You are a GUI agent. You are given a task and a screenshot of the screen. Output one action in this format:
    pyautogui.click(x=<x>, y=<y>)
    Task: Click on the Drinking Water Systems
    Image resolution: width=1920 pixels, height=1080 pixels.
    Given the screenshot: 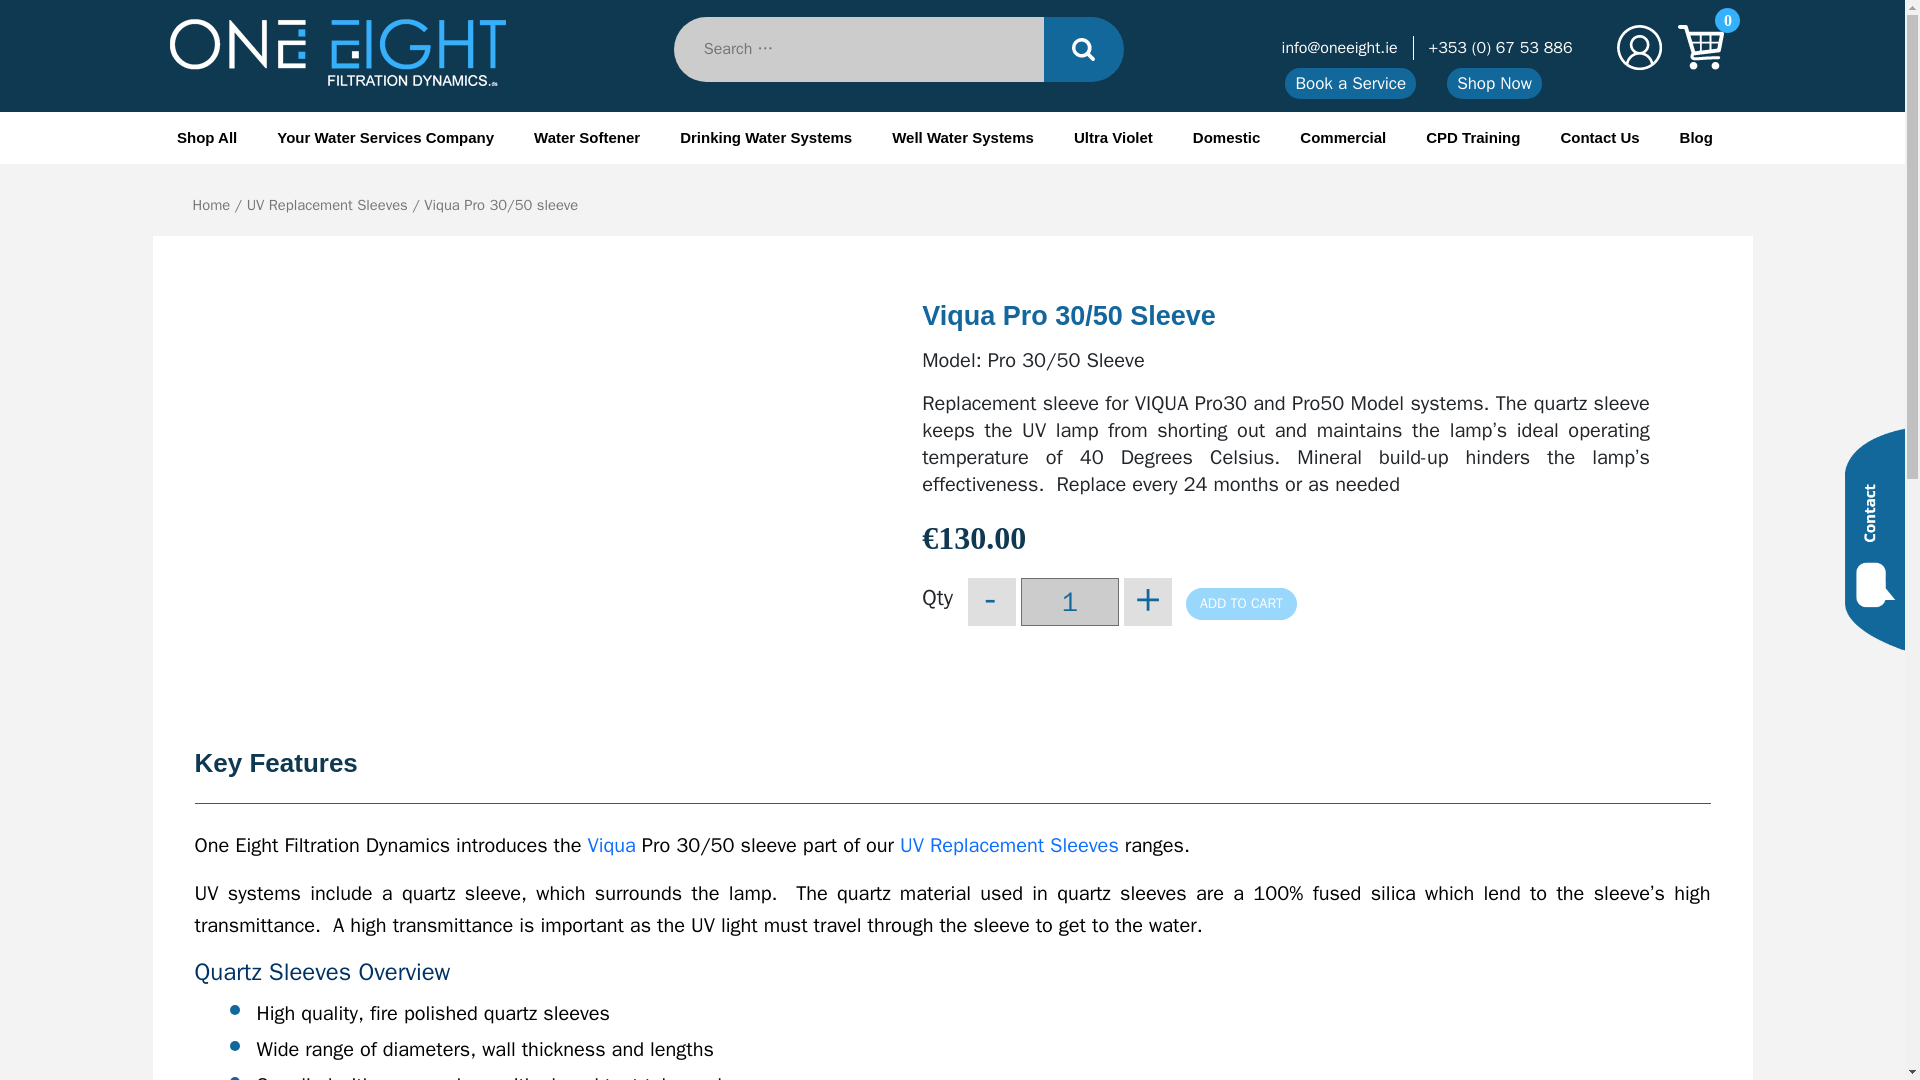 What is the action you would take?
    pyautogui.click(x=766, y=138)
    